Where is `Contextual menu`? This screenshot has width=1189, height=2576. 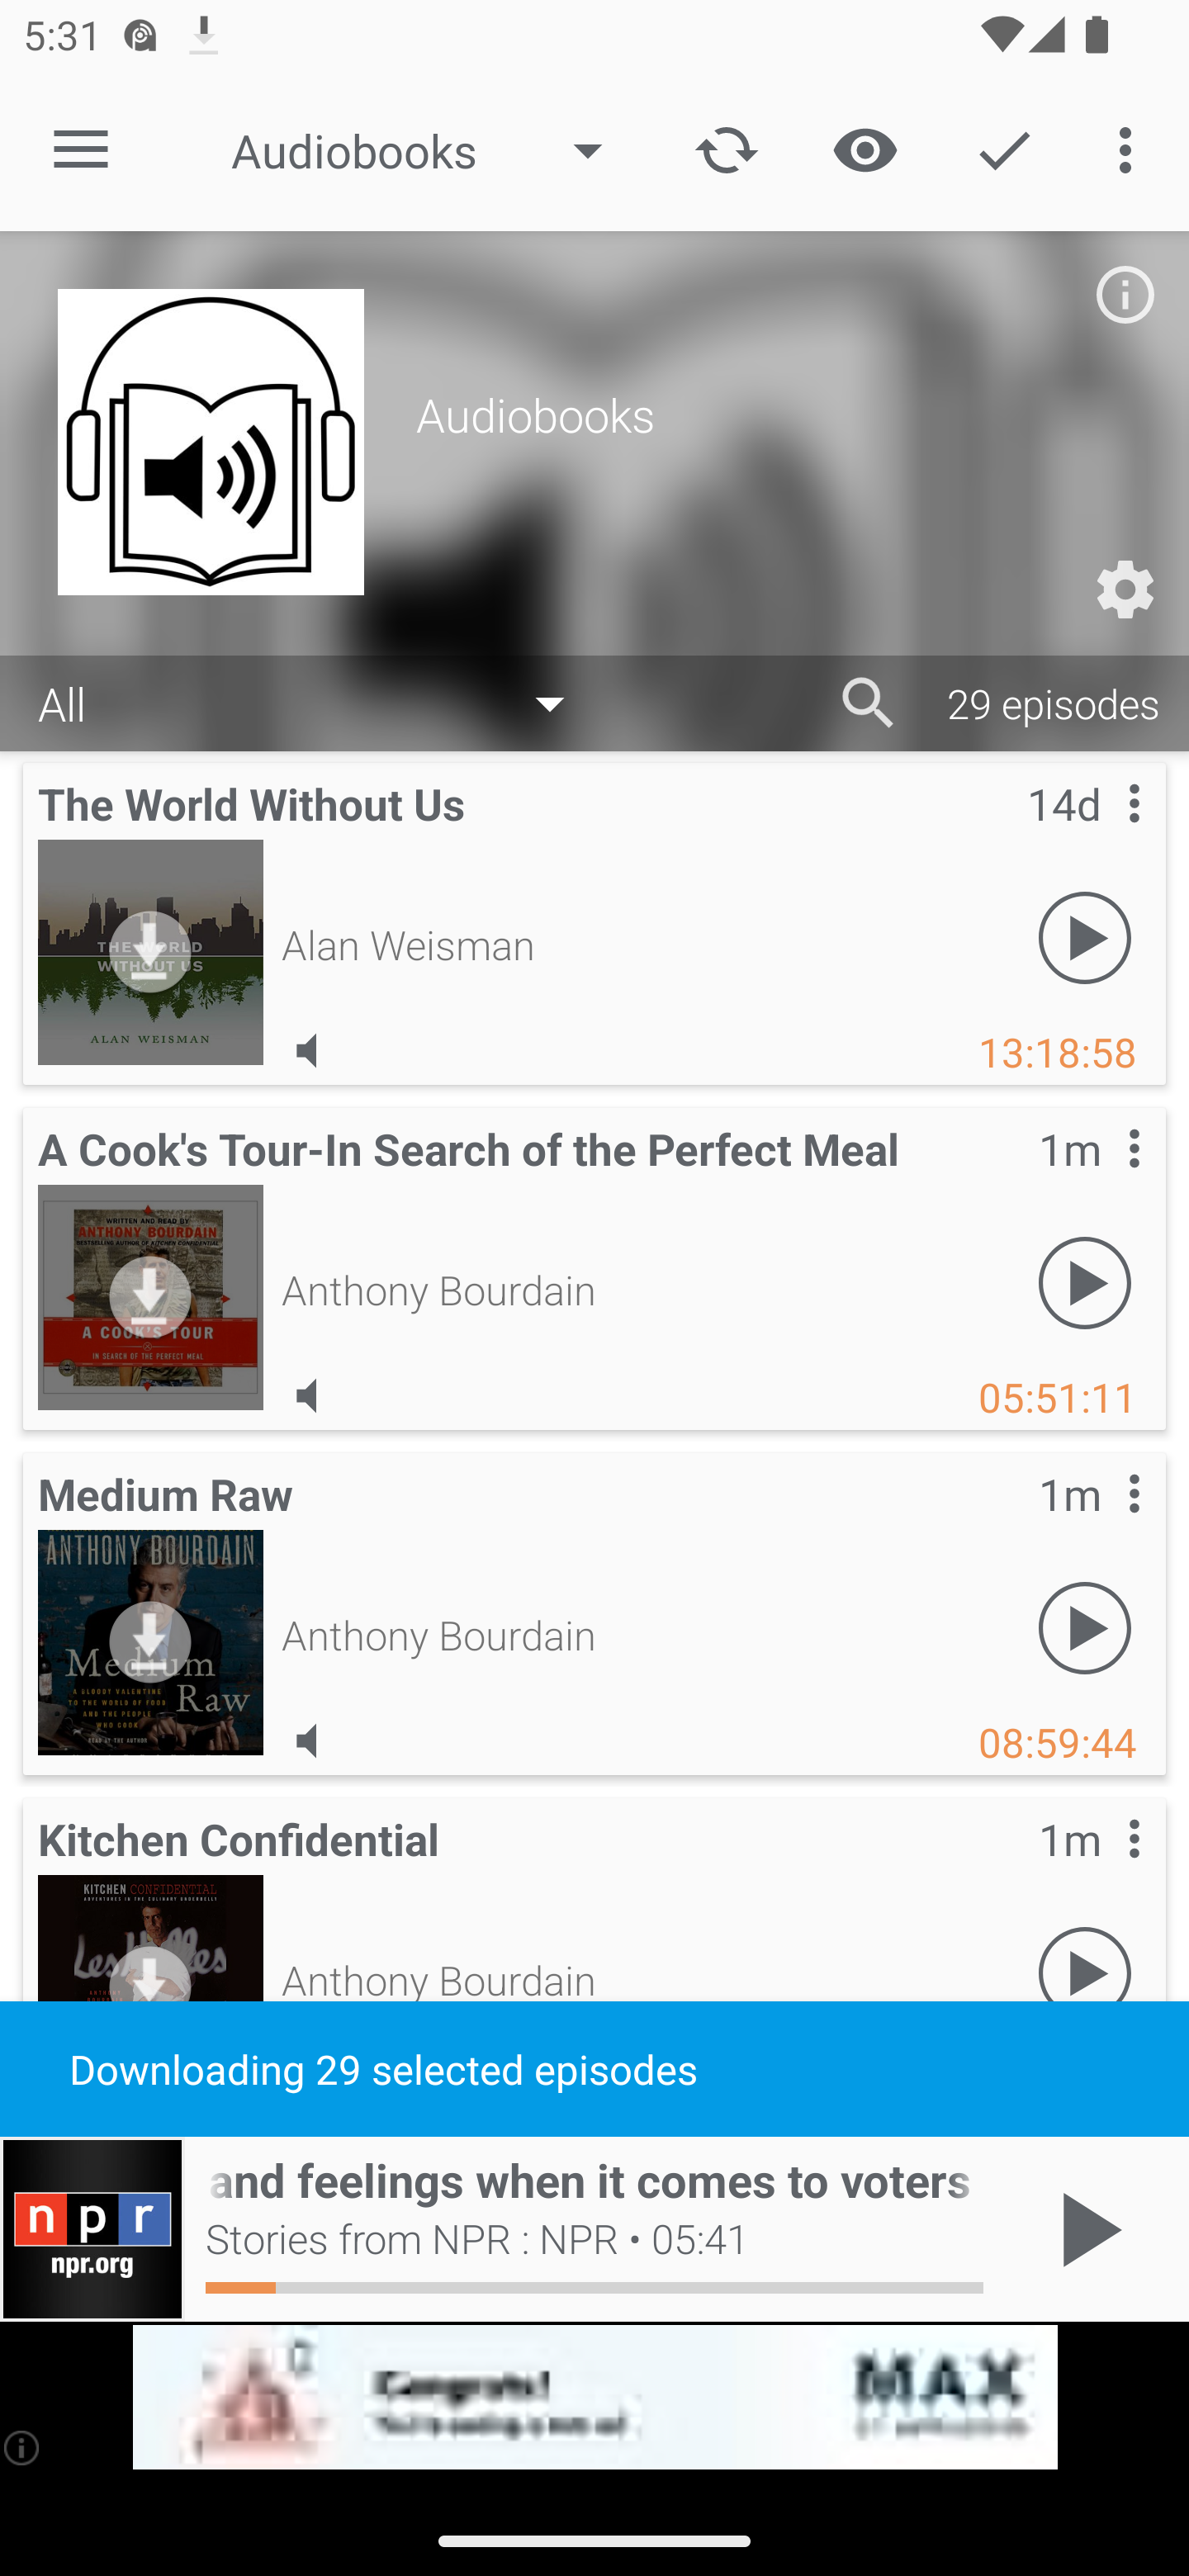
Contextual menu is located at coordinates (1098, 1526).